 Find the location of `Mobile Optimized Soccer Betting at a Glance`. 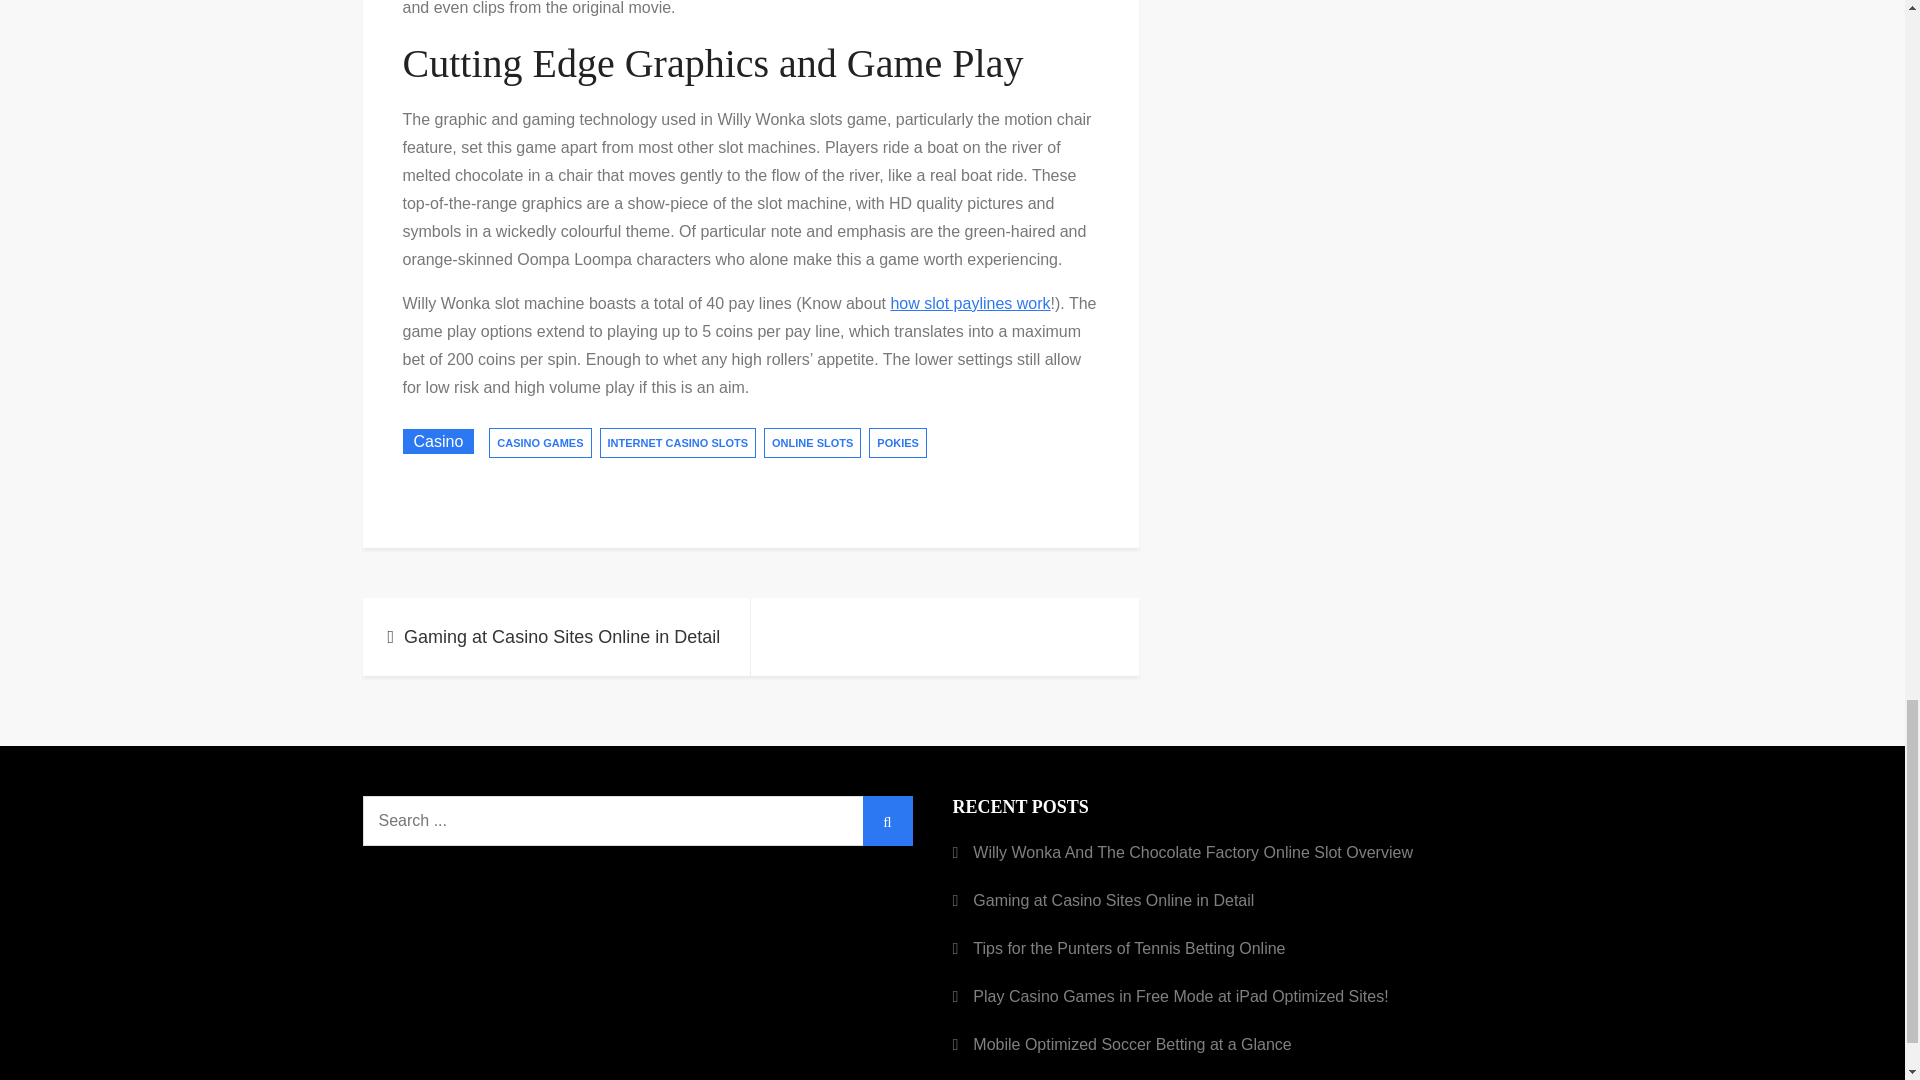

Mobile Optimized Soccer Betting at a Glance is located at coordinates (1132, 1045).